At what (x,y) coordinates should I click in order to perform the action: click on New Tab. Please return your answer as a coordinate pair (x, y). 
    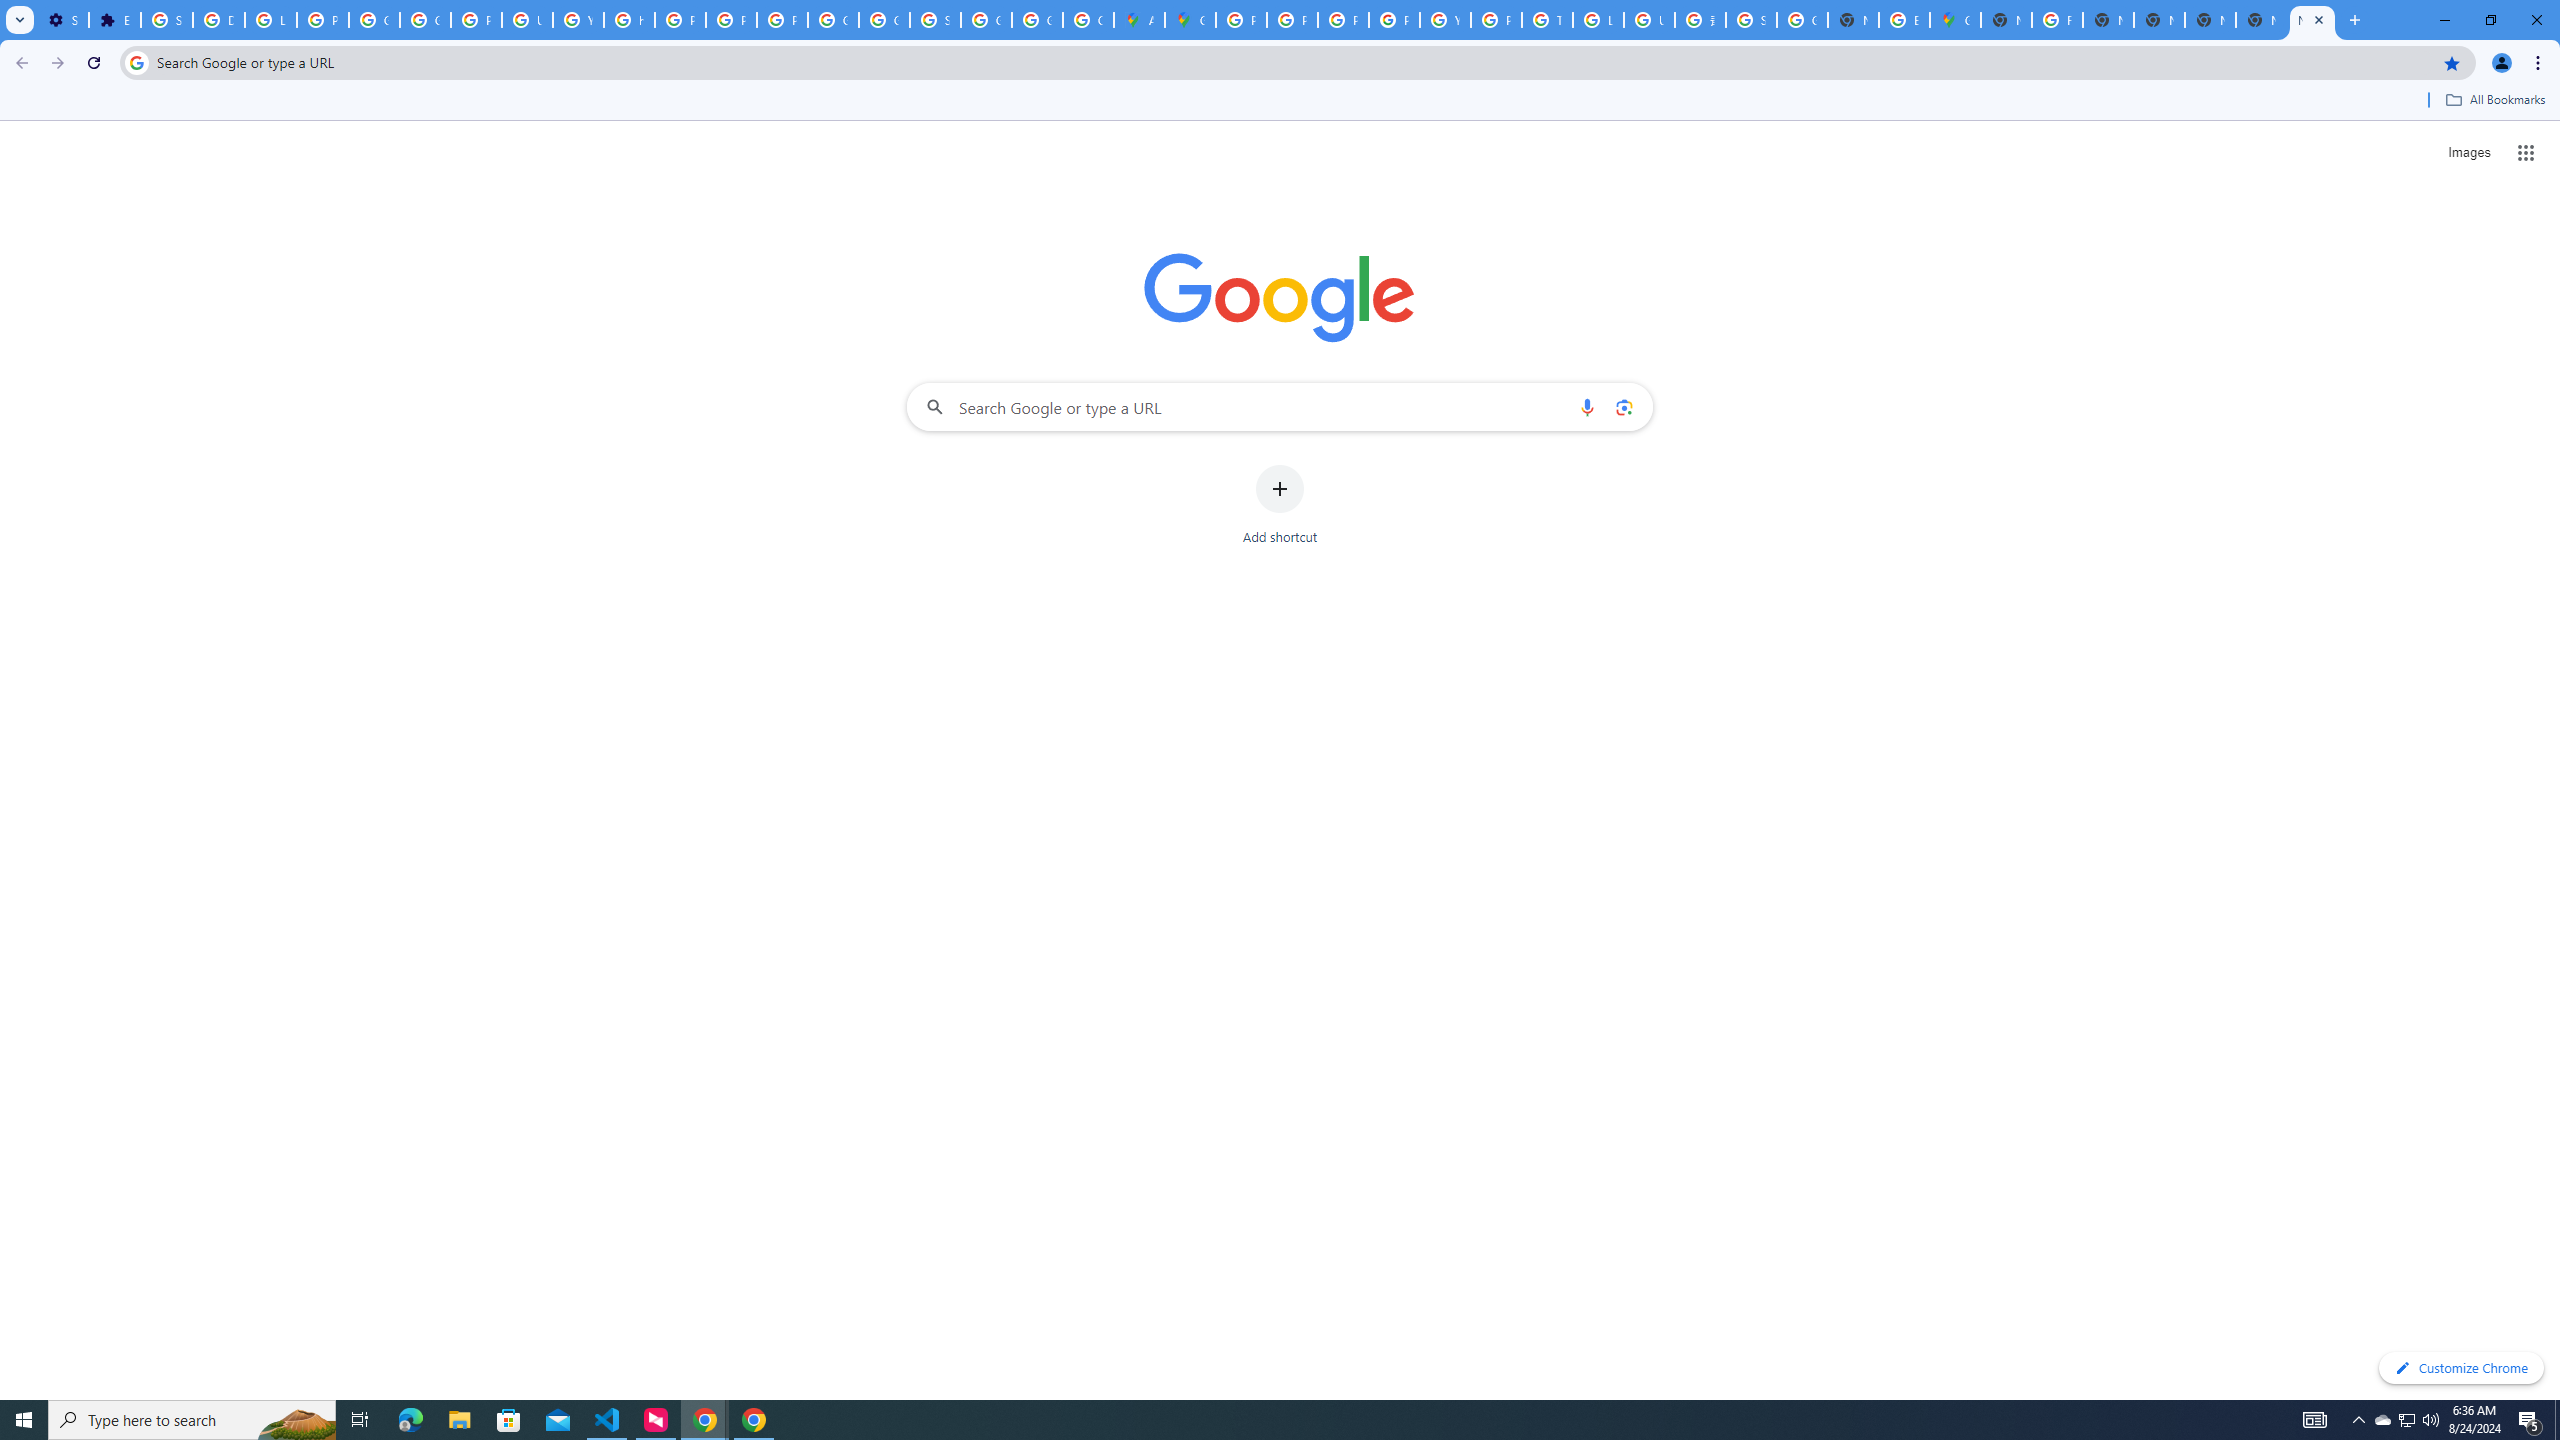
    Looking at the image, I should click on (2262, 20).